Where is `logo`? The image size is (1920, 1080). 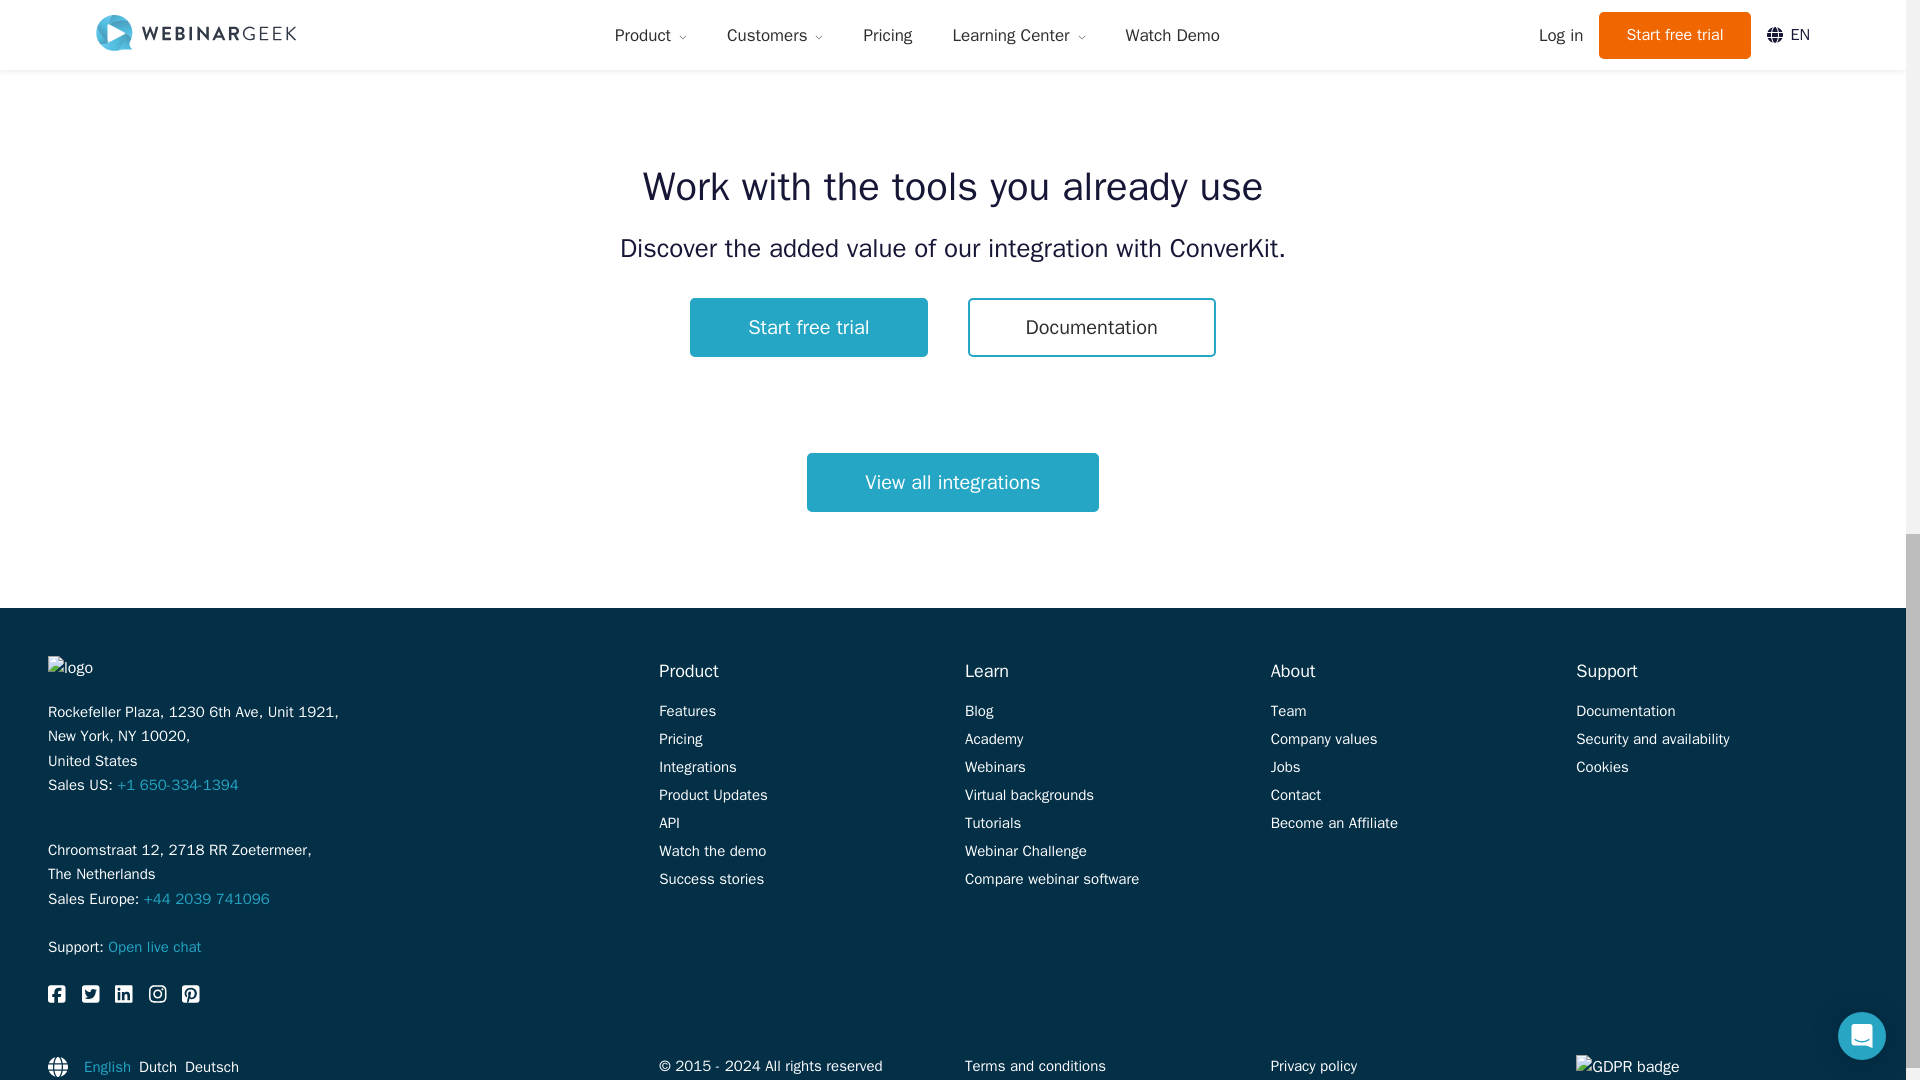 logo is located at coordinates (148, 668).